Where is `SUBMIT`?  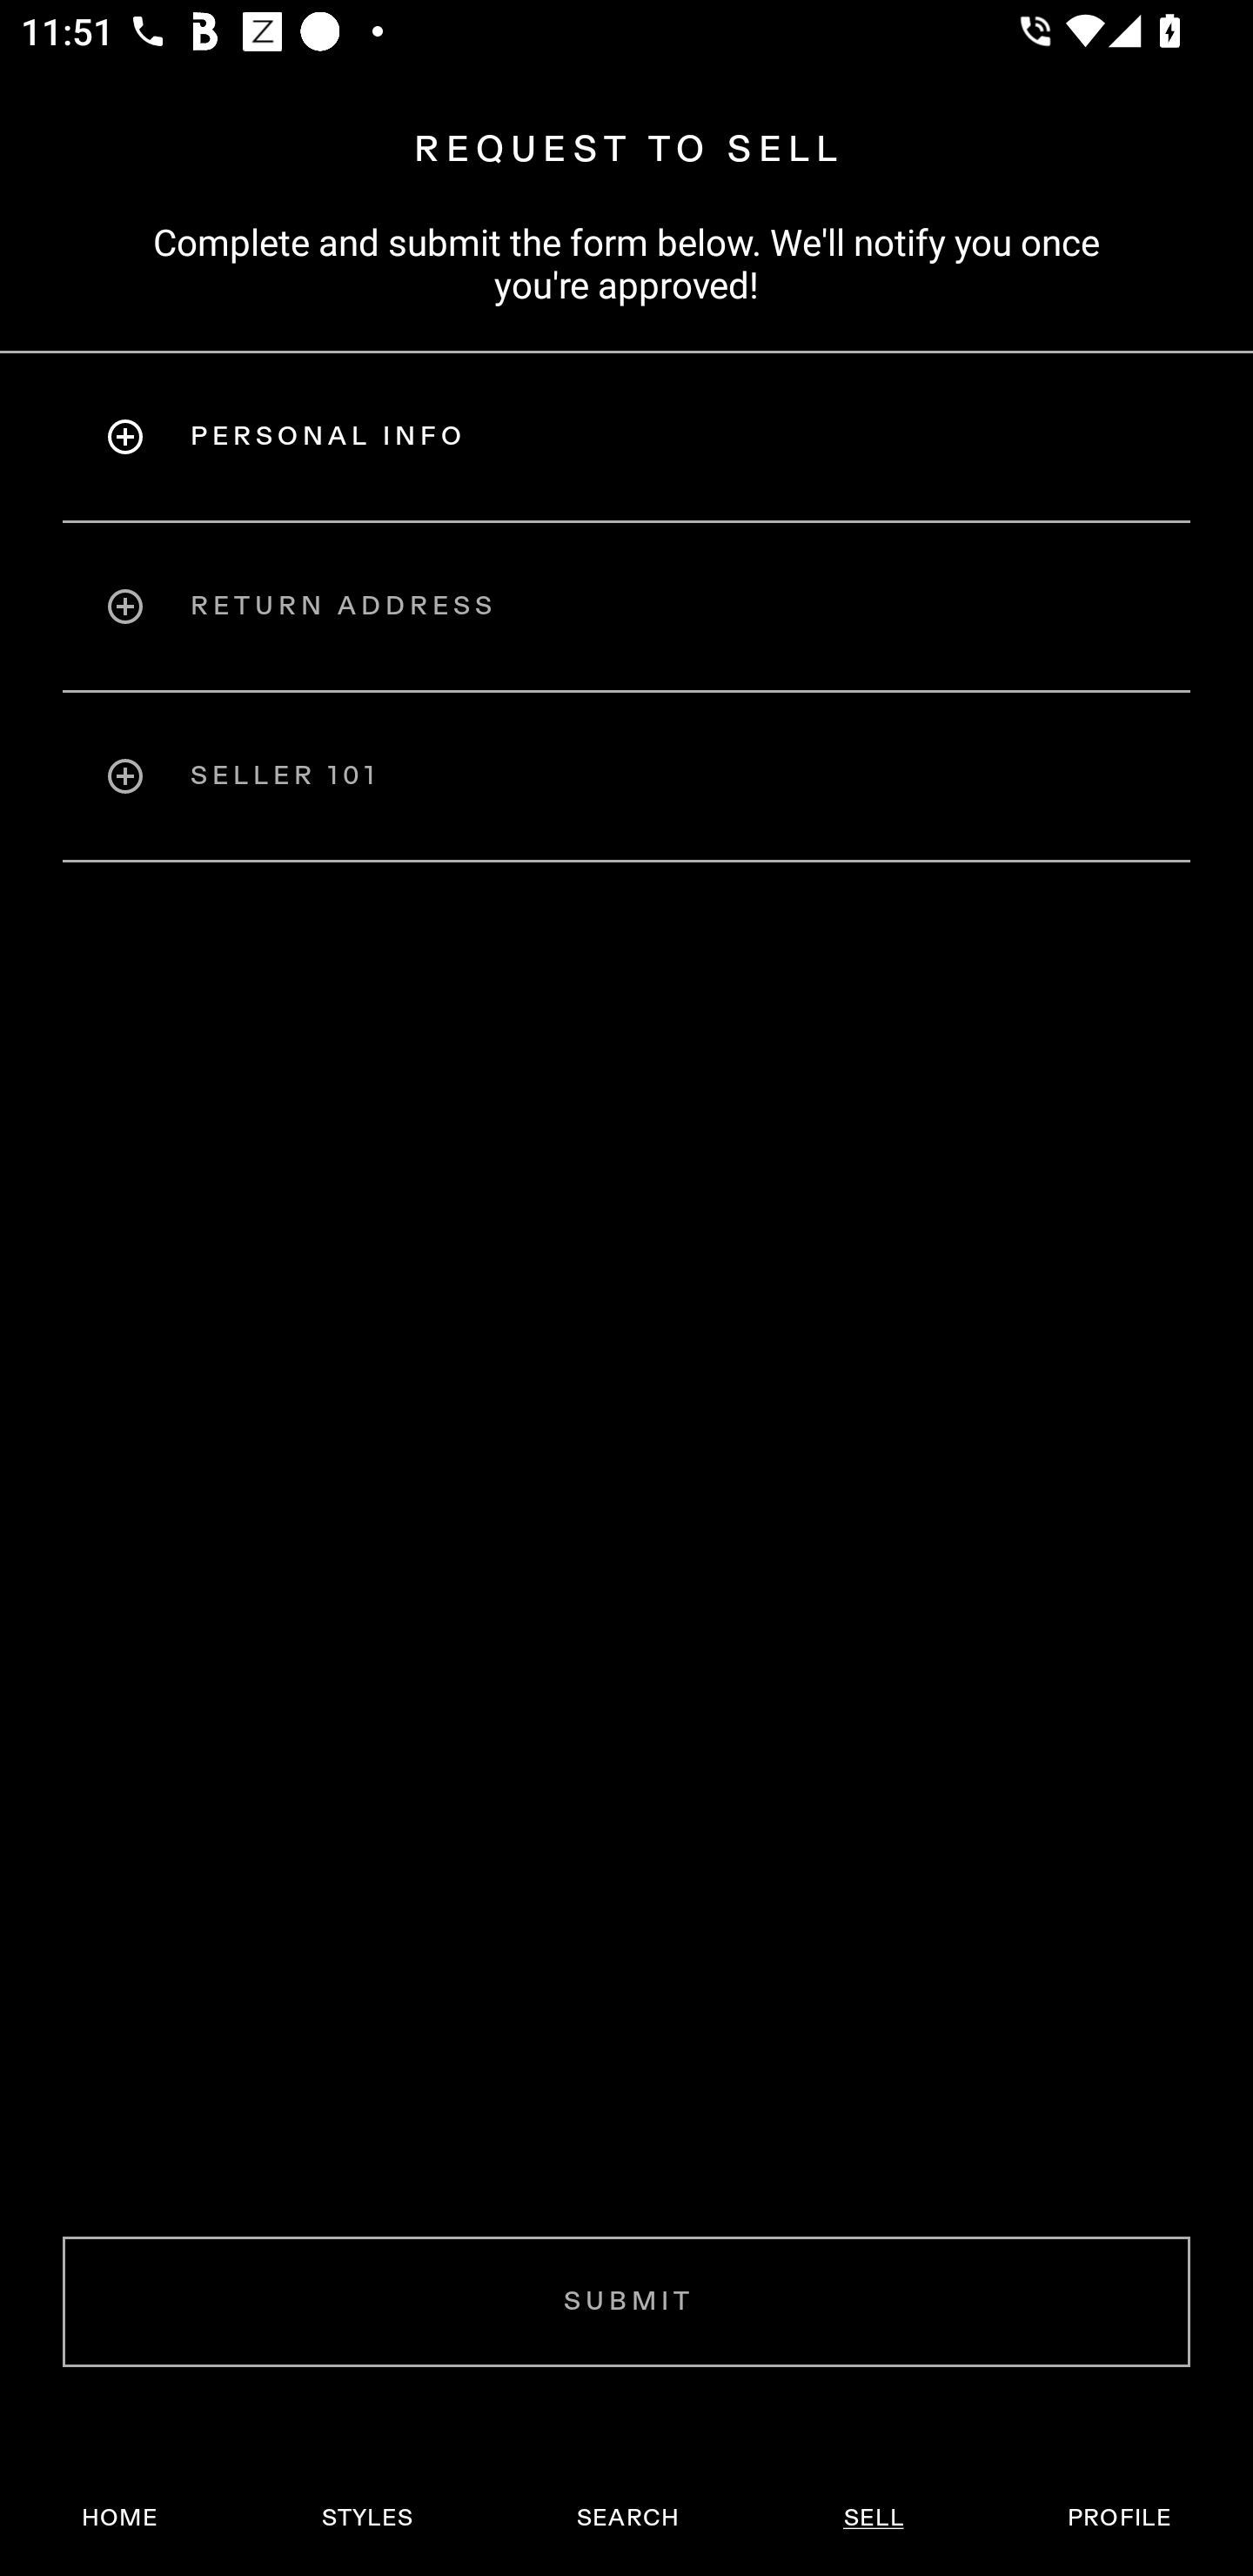 SUBMIT is located at coordinates (626, 2301).